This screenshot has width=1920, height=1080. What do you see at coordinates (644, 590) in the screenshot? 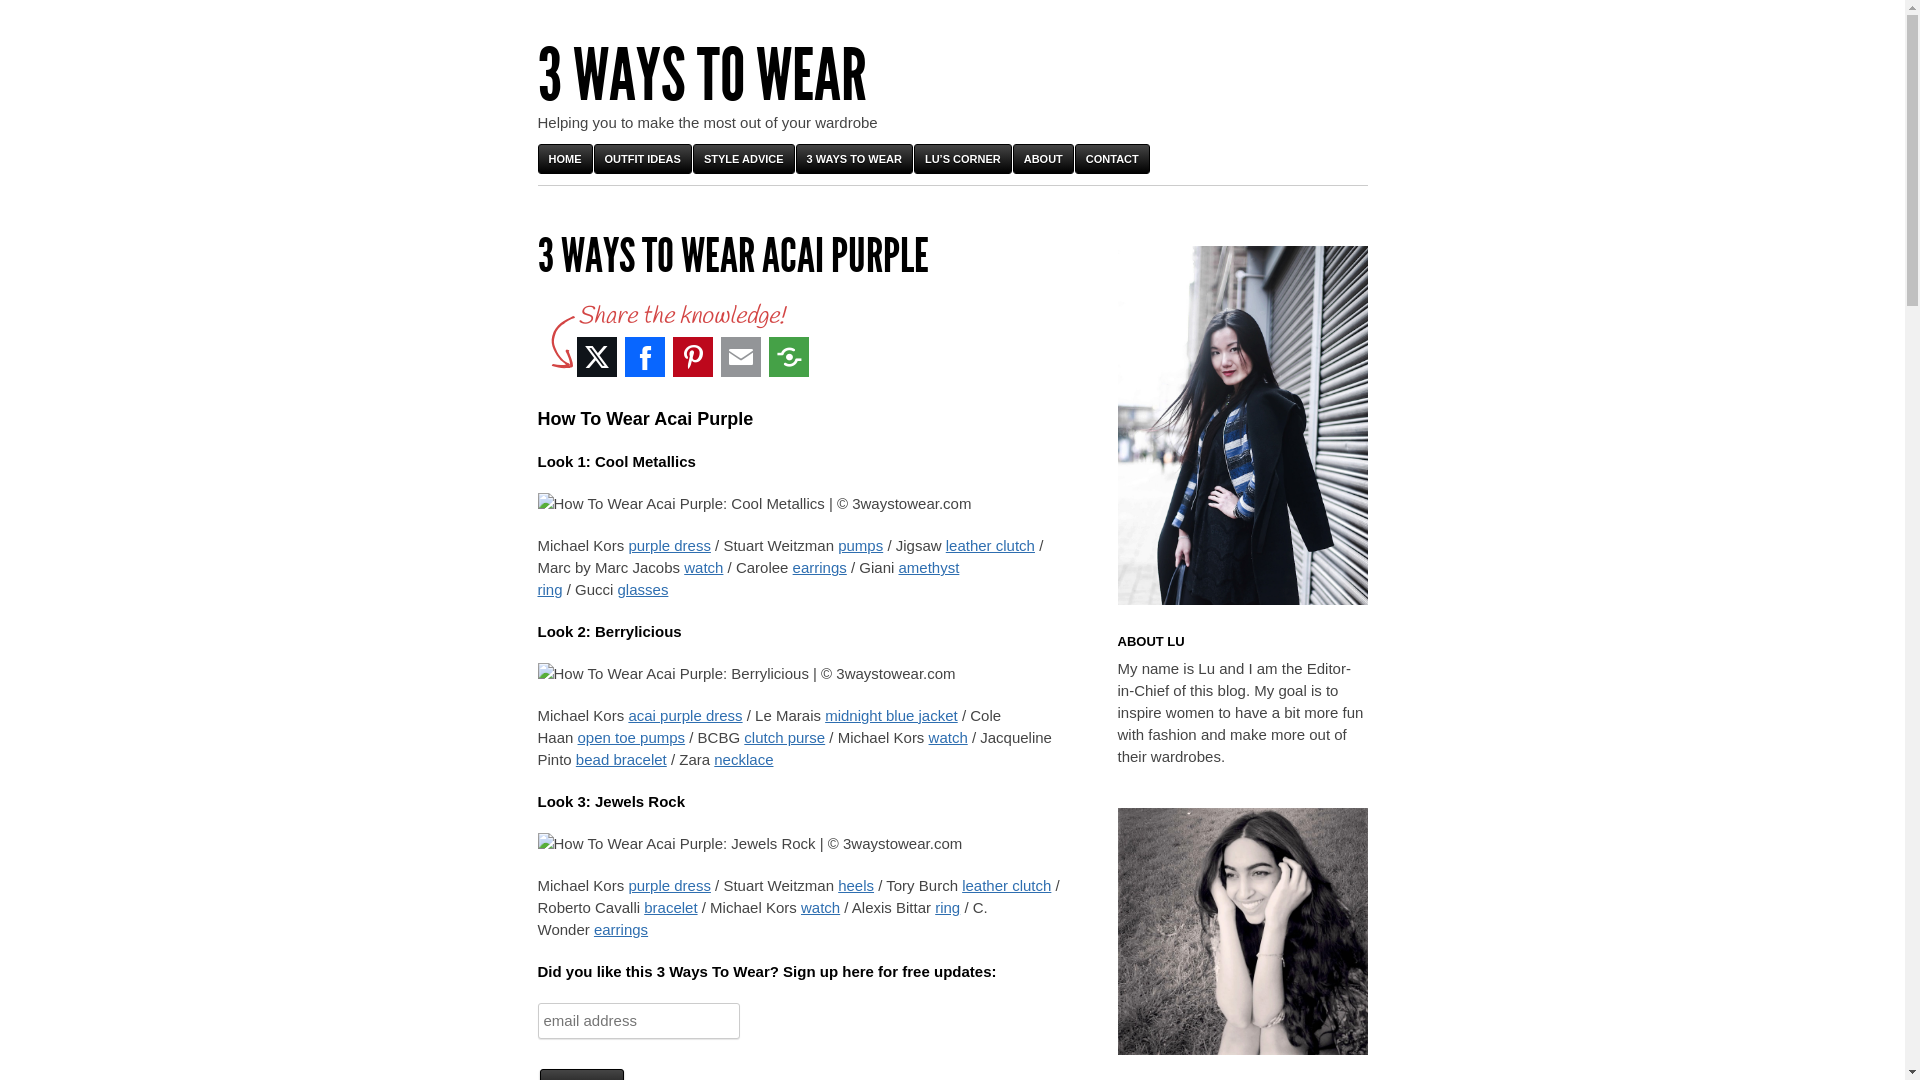
I see `glasses` at bounding box center [644, 590].